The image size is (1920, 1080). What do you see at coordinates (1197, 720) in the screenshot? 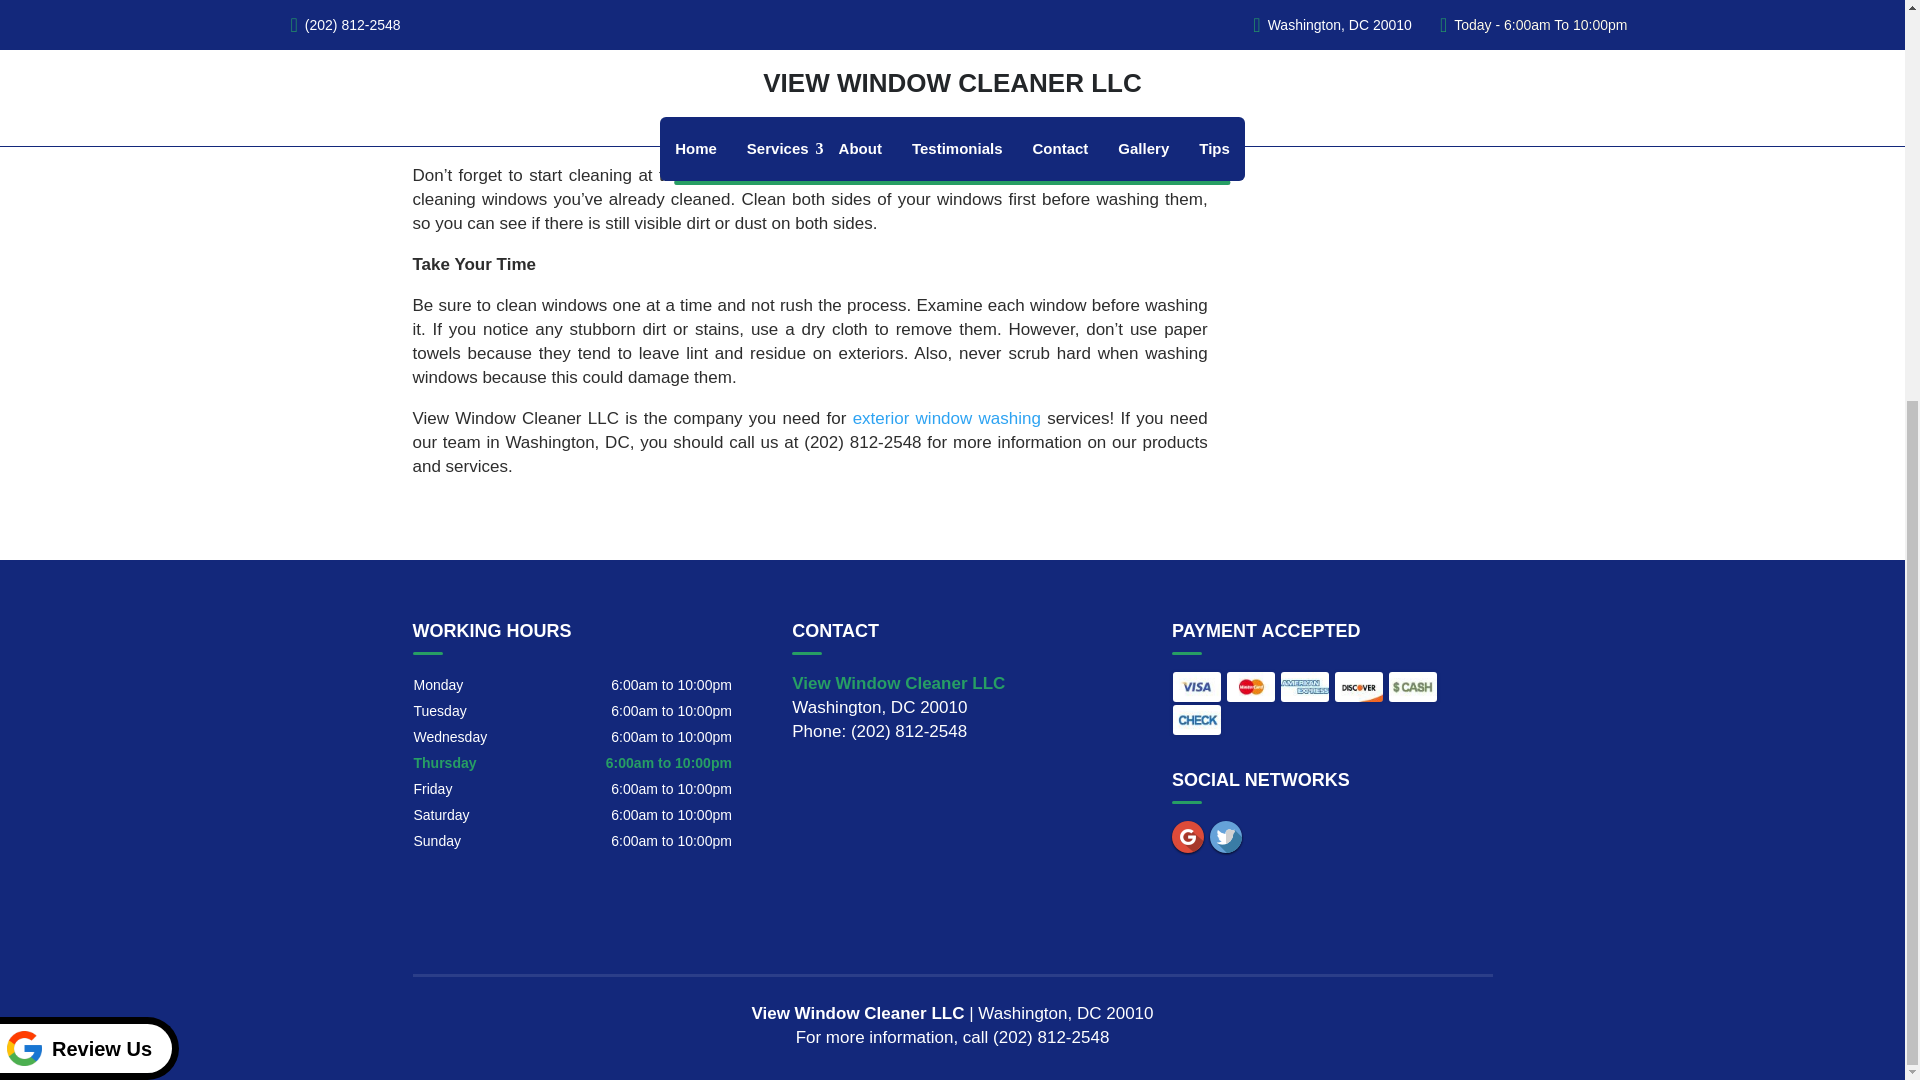
I see `check payment accepted` at bounding box center [1197, 720].